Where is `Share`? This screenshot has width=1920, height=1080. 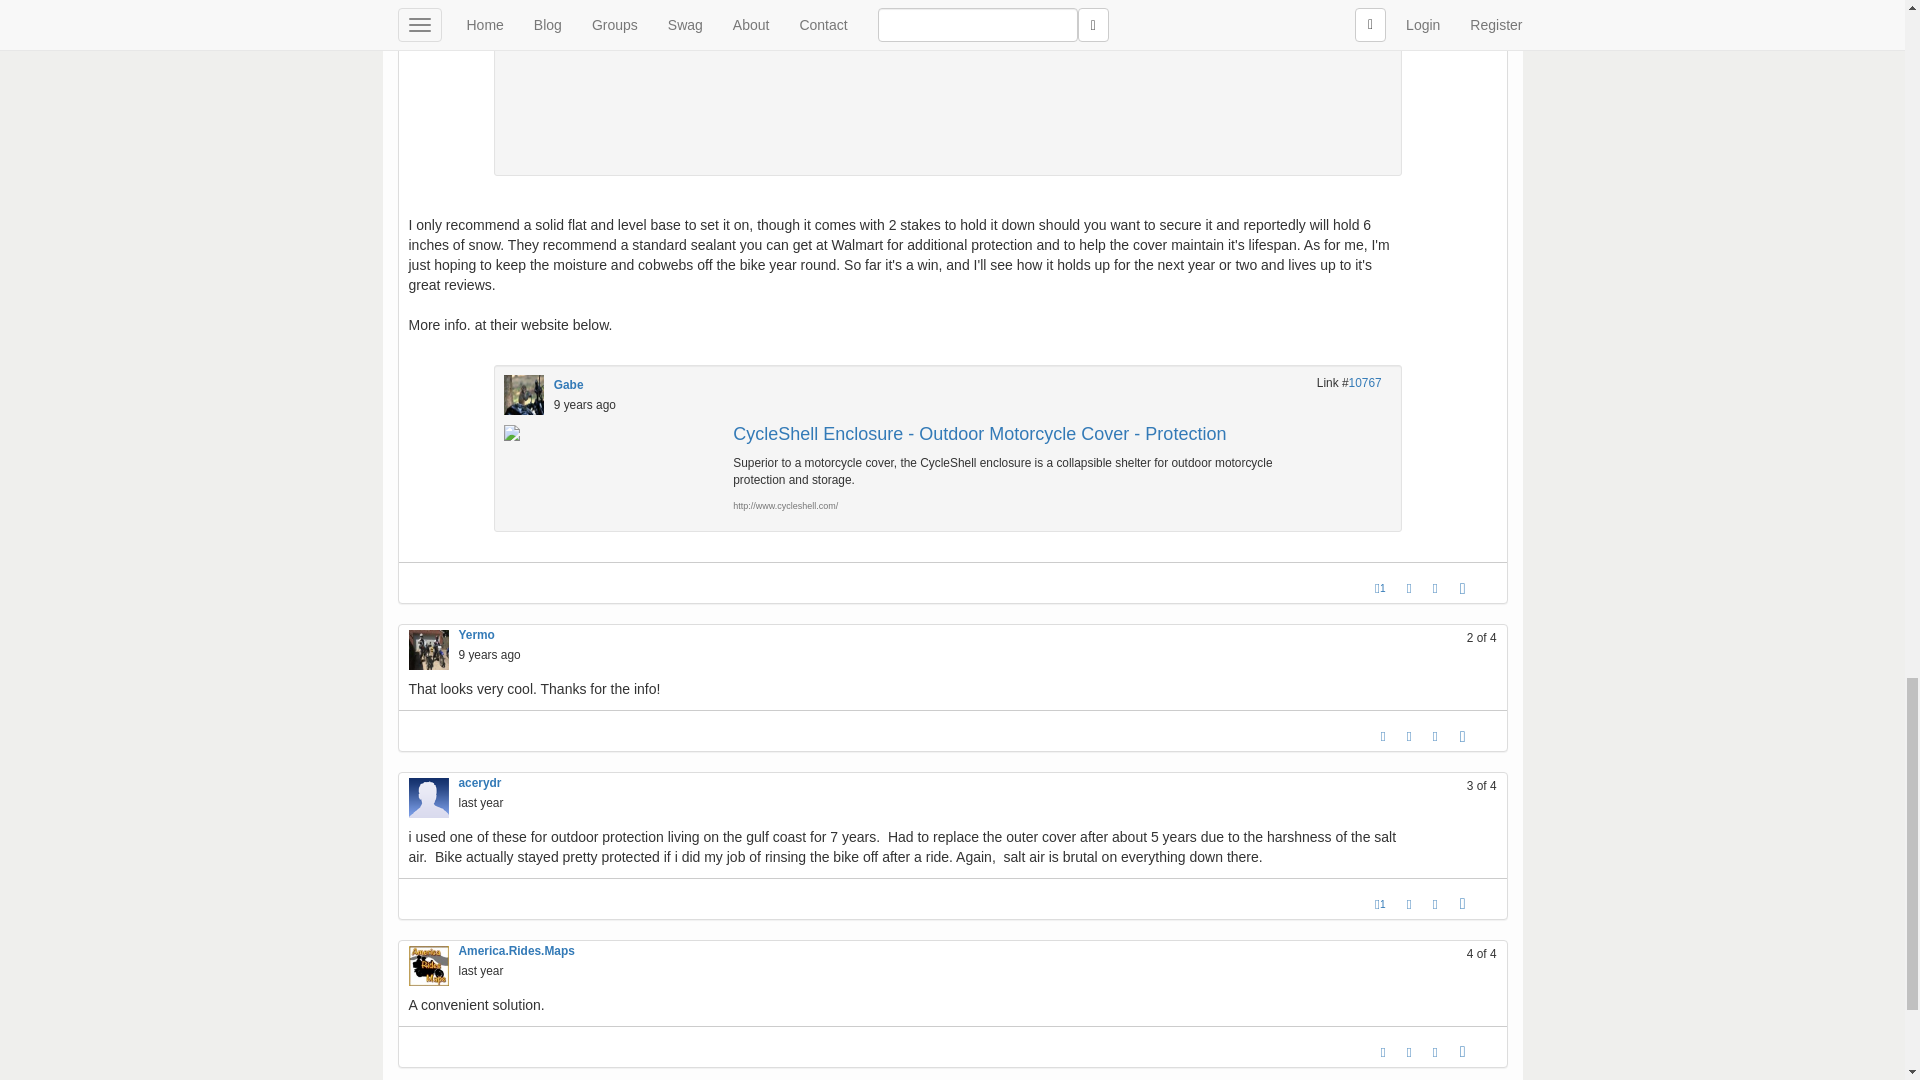 Share is located at coordinates (1462, 588).